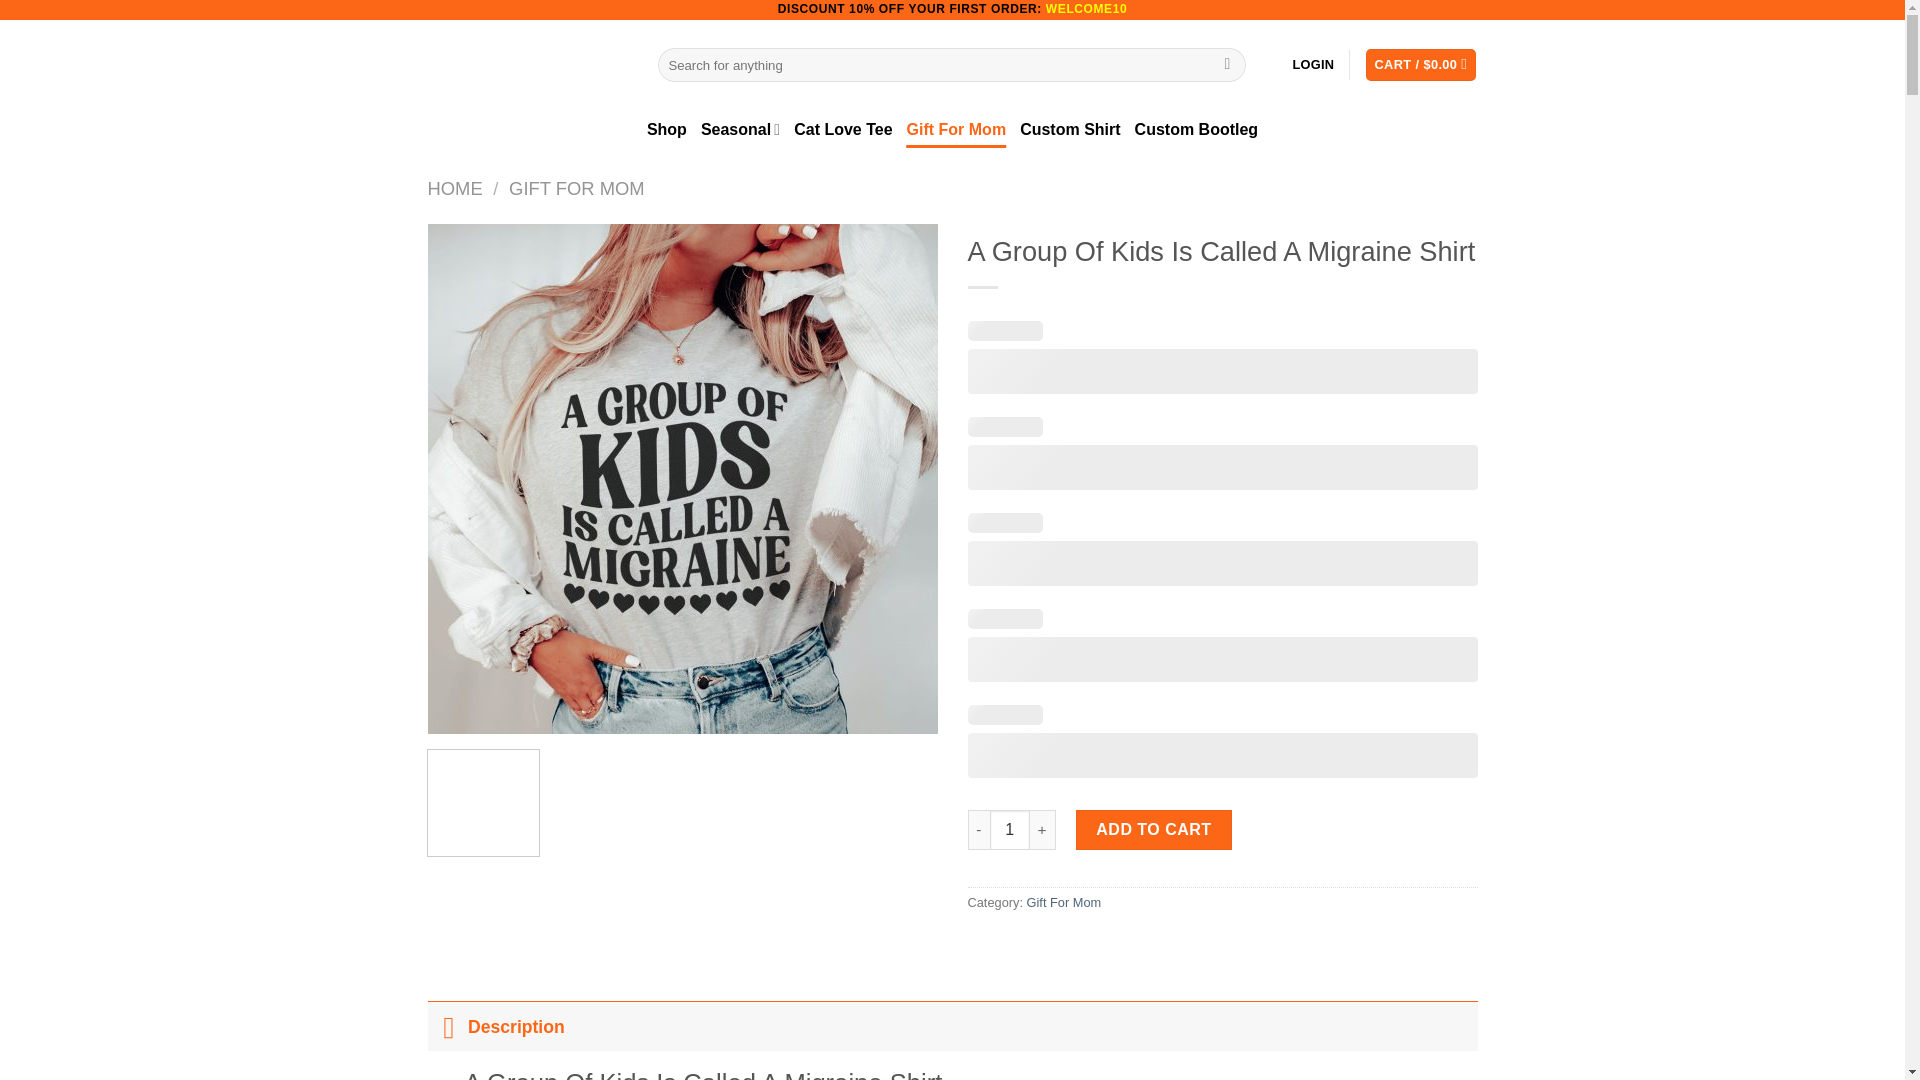 This screenshot has height=1080, width=1920. What do you see at coordinates (576, 188) in the screenshot?
I see `GIFT FOR MOM` at bounding box center [576, 188].